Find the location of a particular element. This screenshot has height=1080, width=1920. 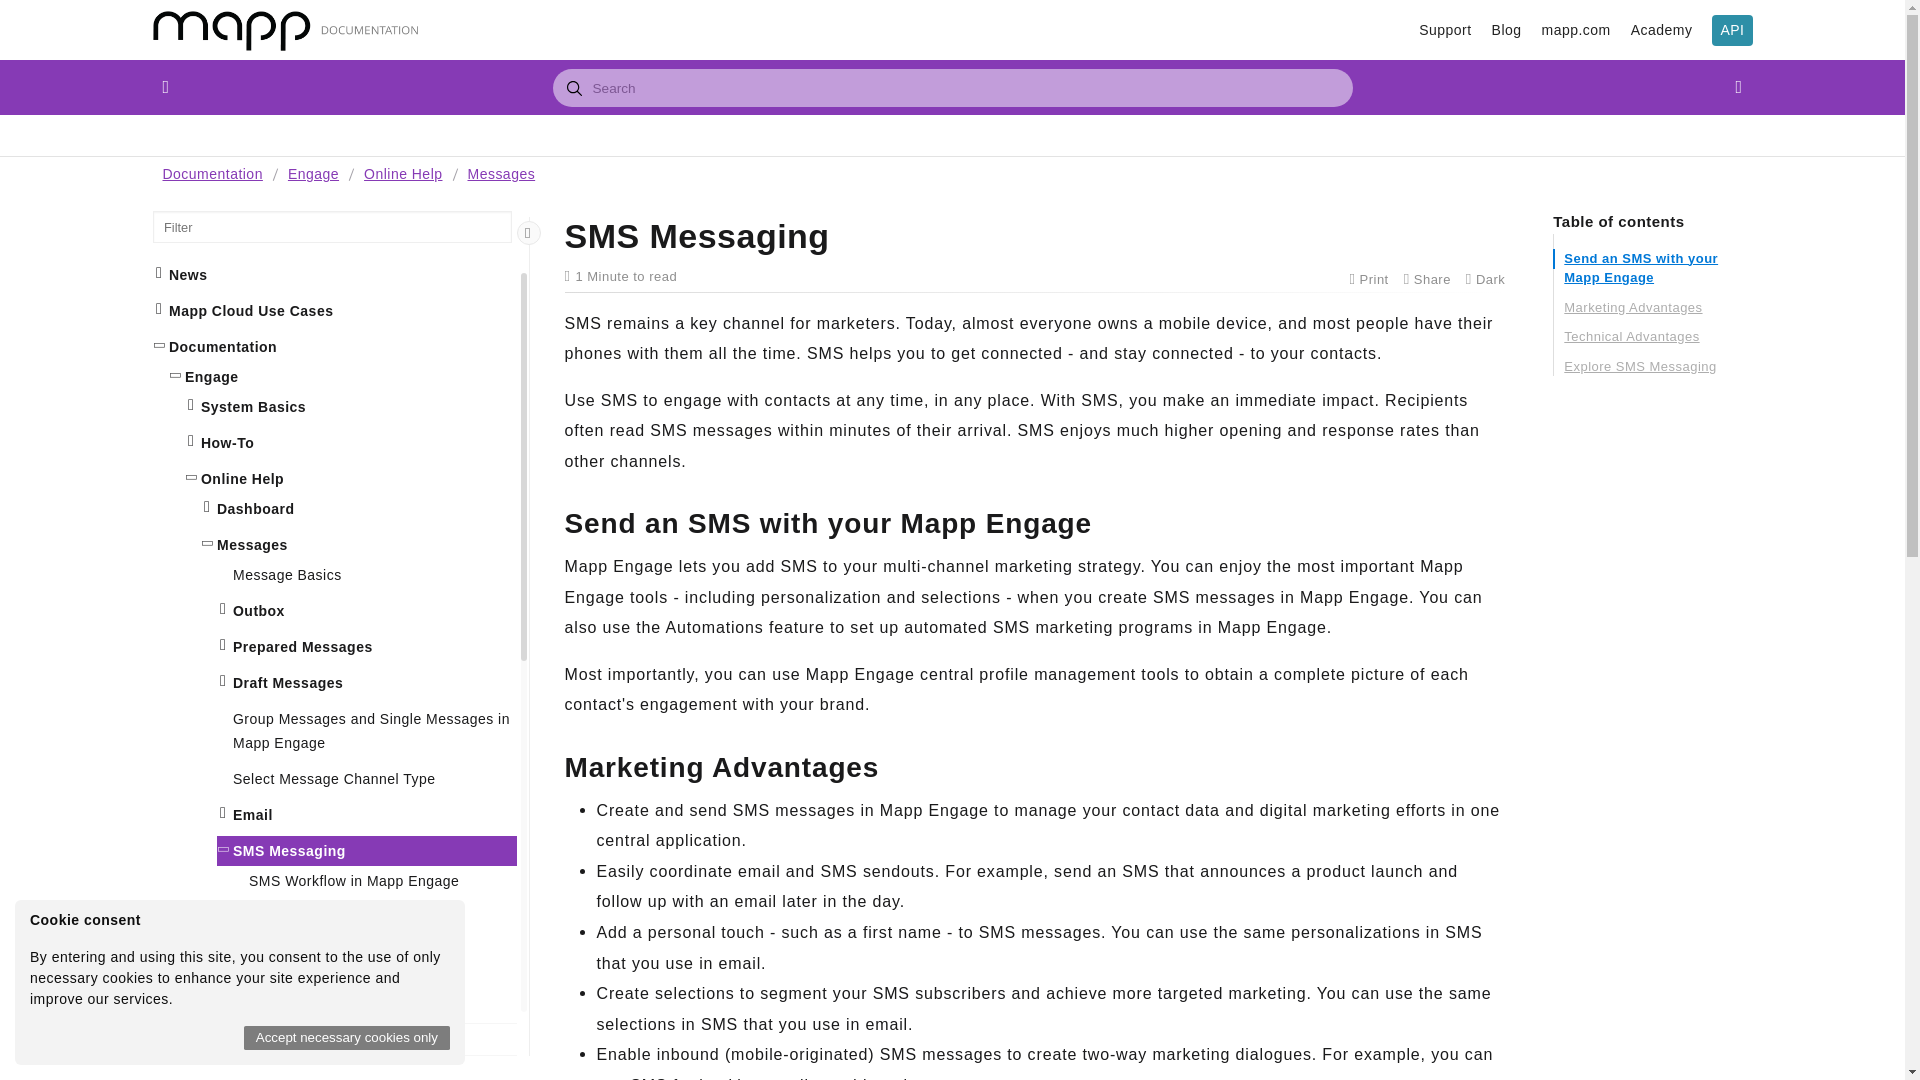

API is located at coordinates (1732, 30).